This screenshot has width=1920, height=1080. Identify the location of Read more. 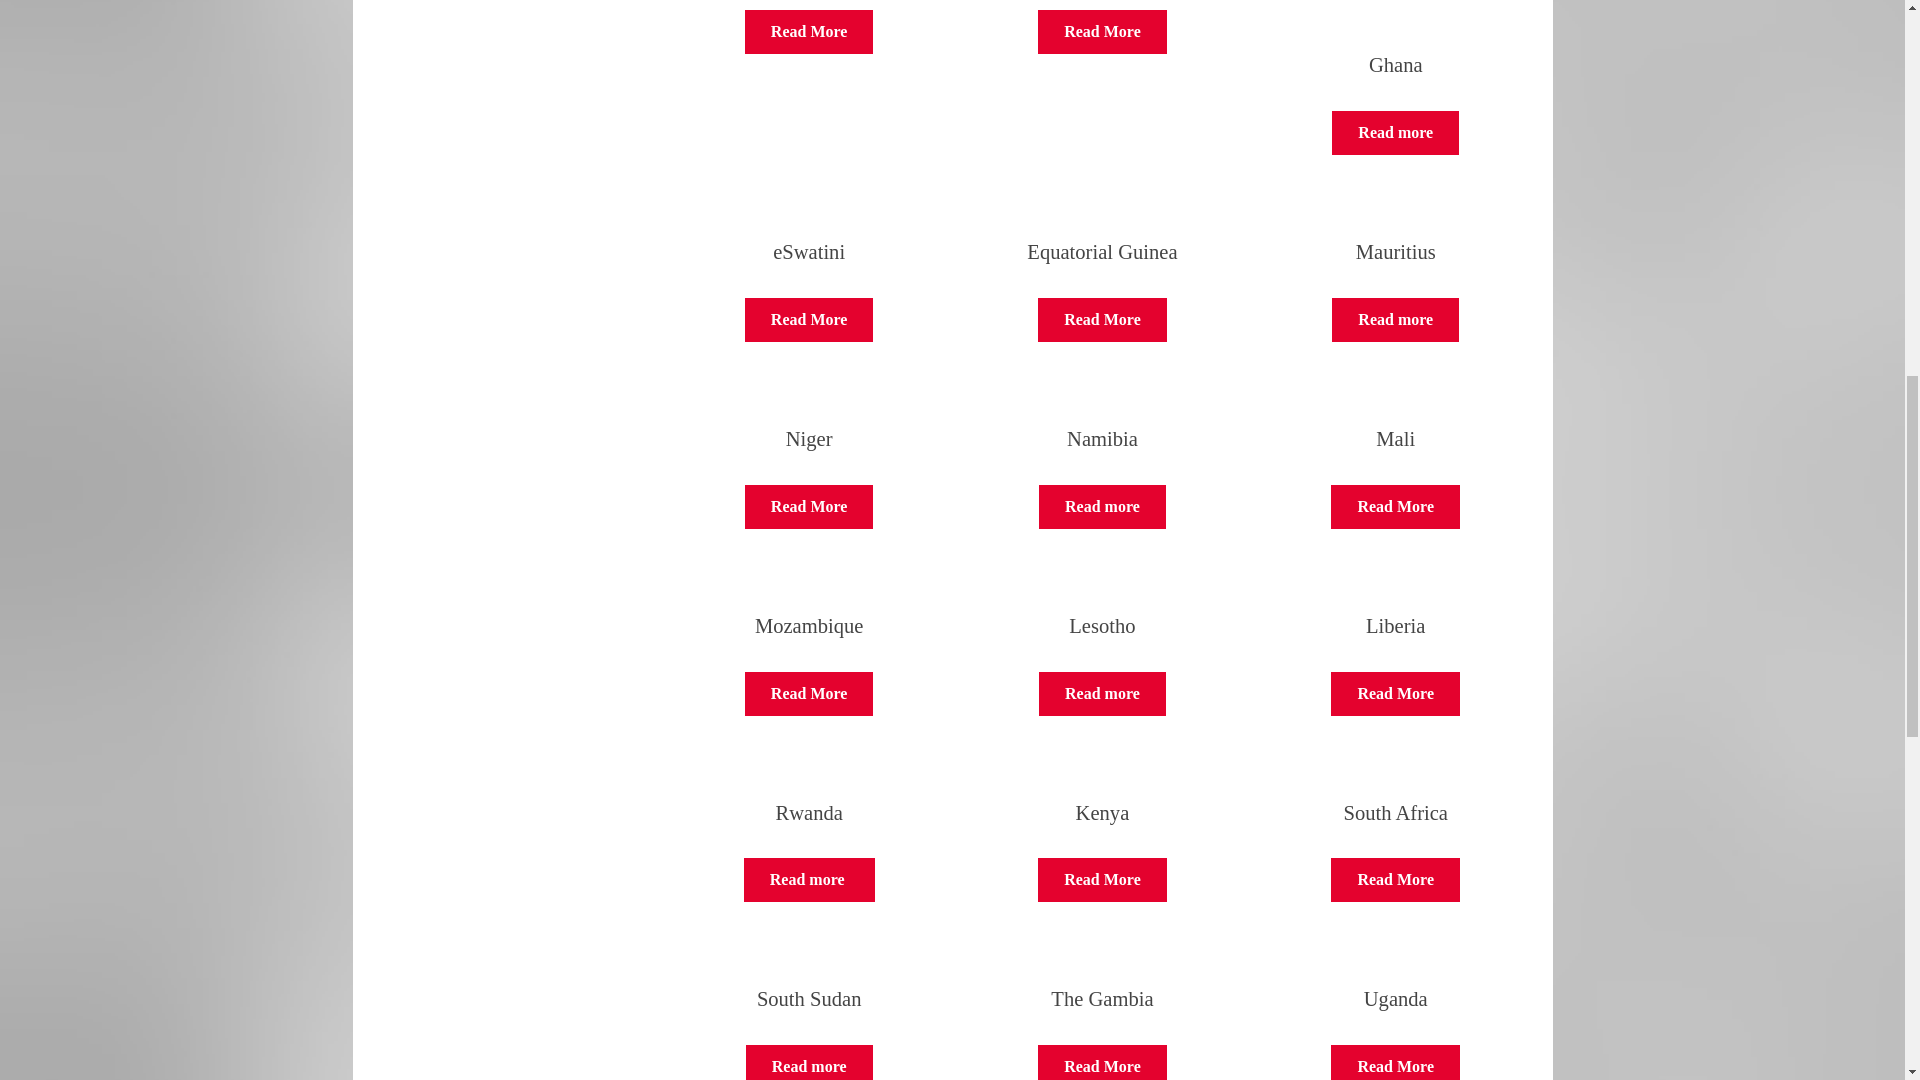
(1396, 320).